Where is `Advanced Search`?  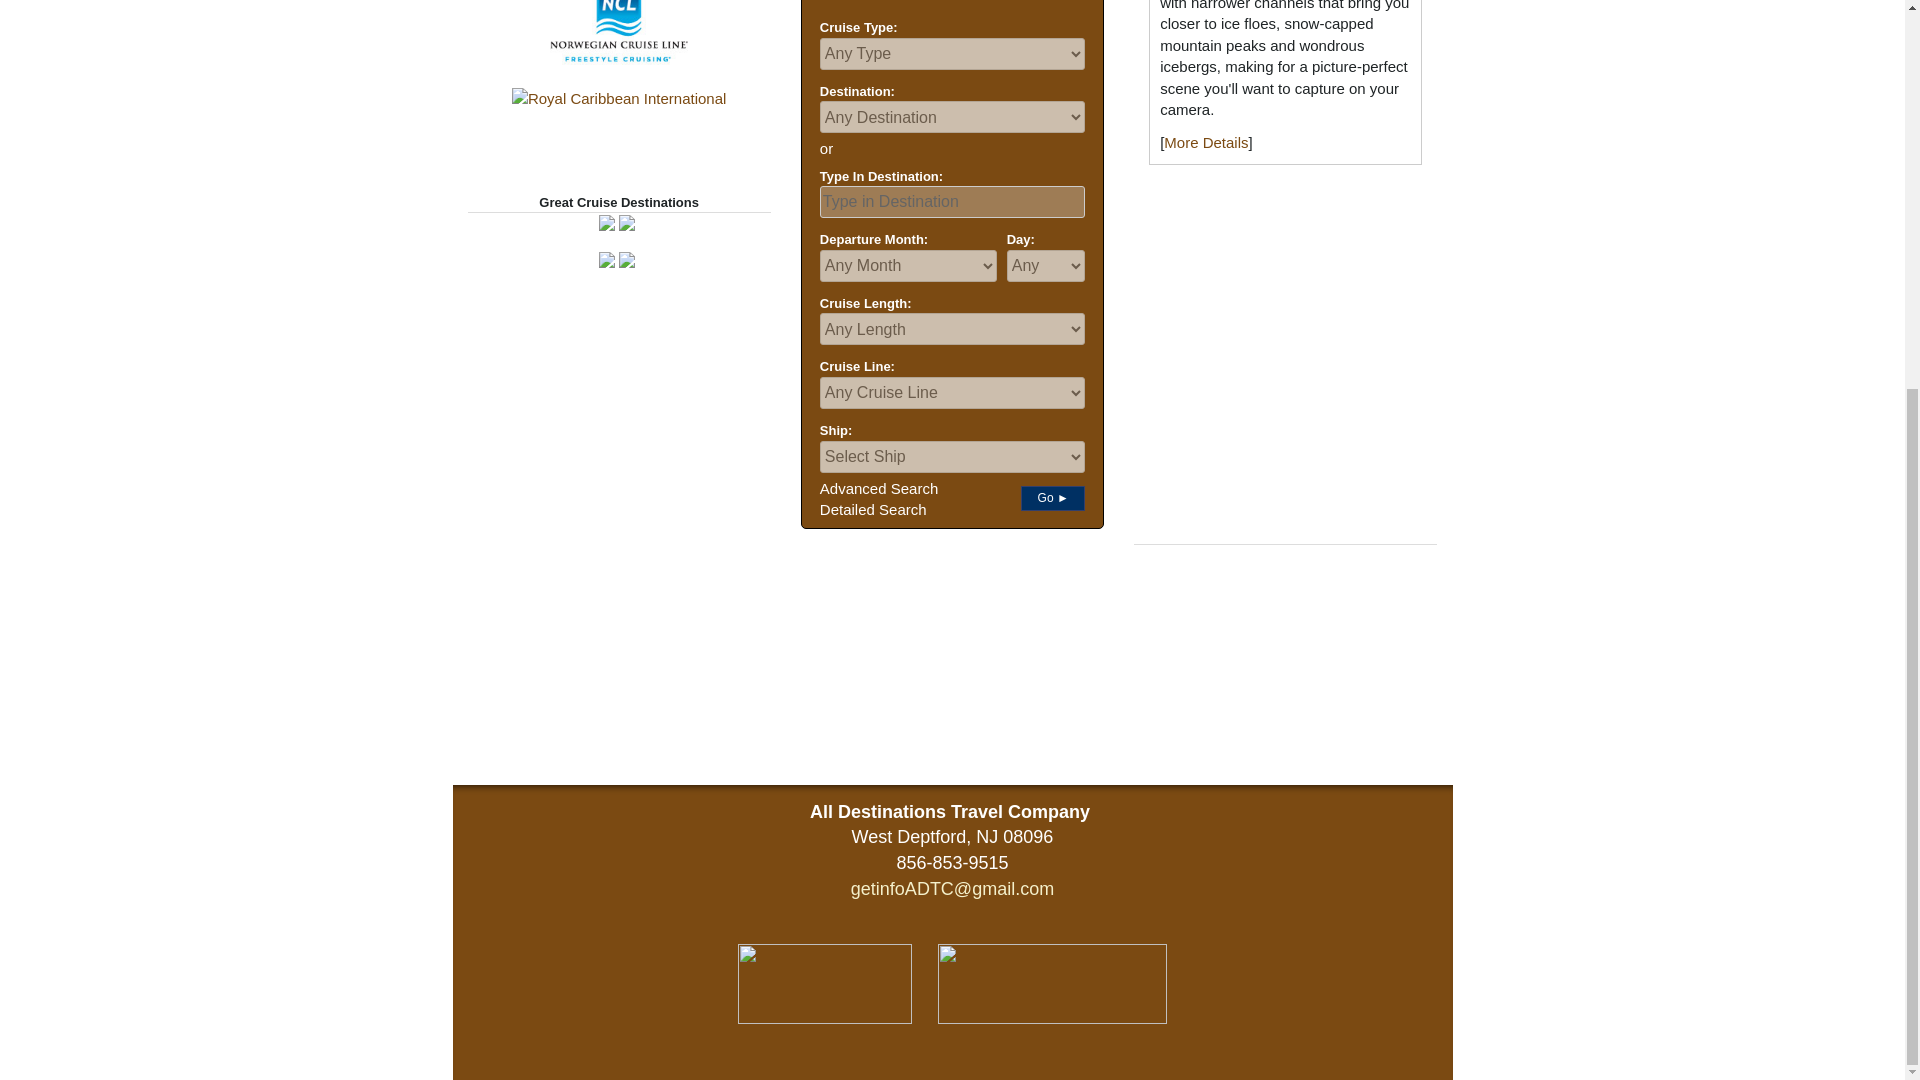 Advanced Search is located at coordinates (878, 488).